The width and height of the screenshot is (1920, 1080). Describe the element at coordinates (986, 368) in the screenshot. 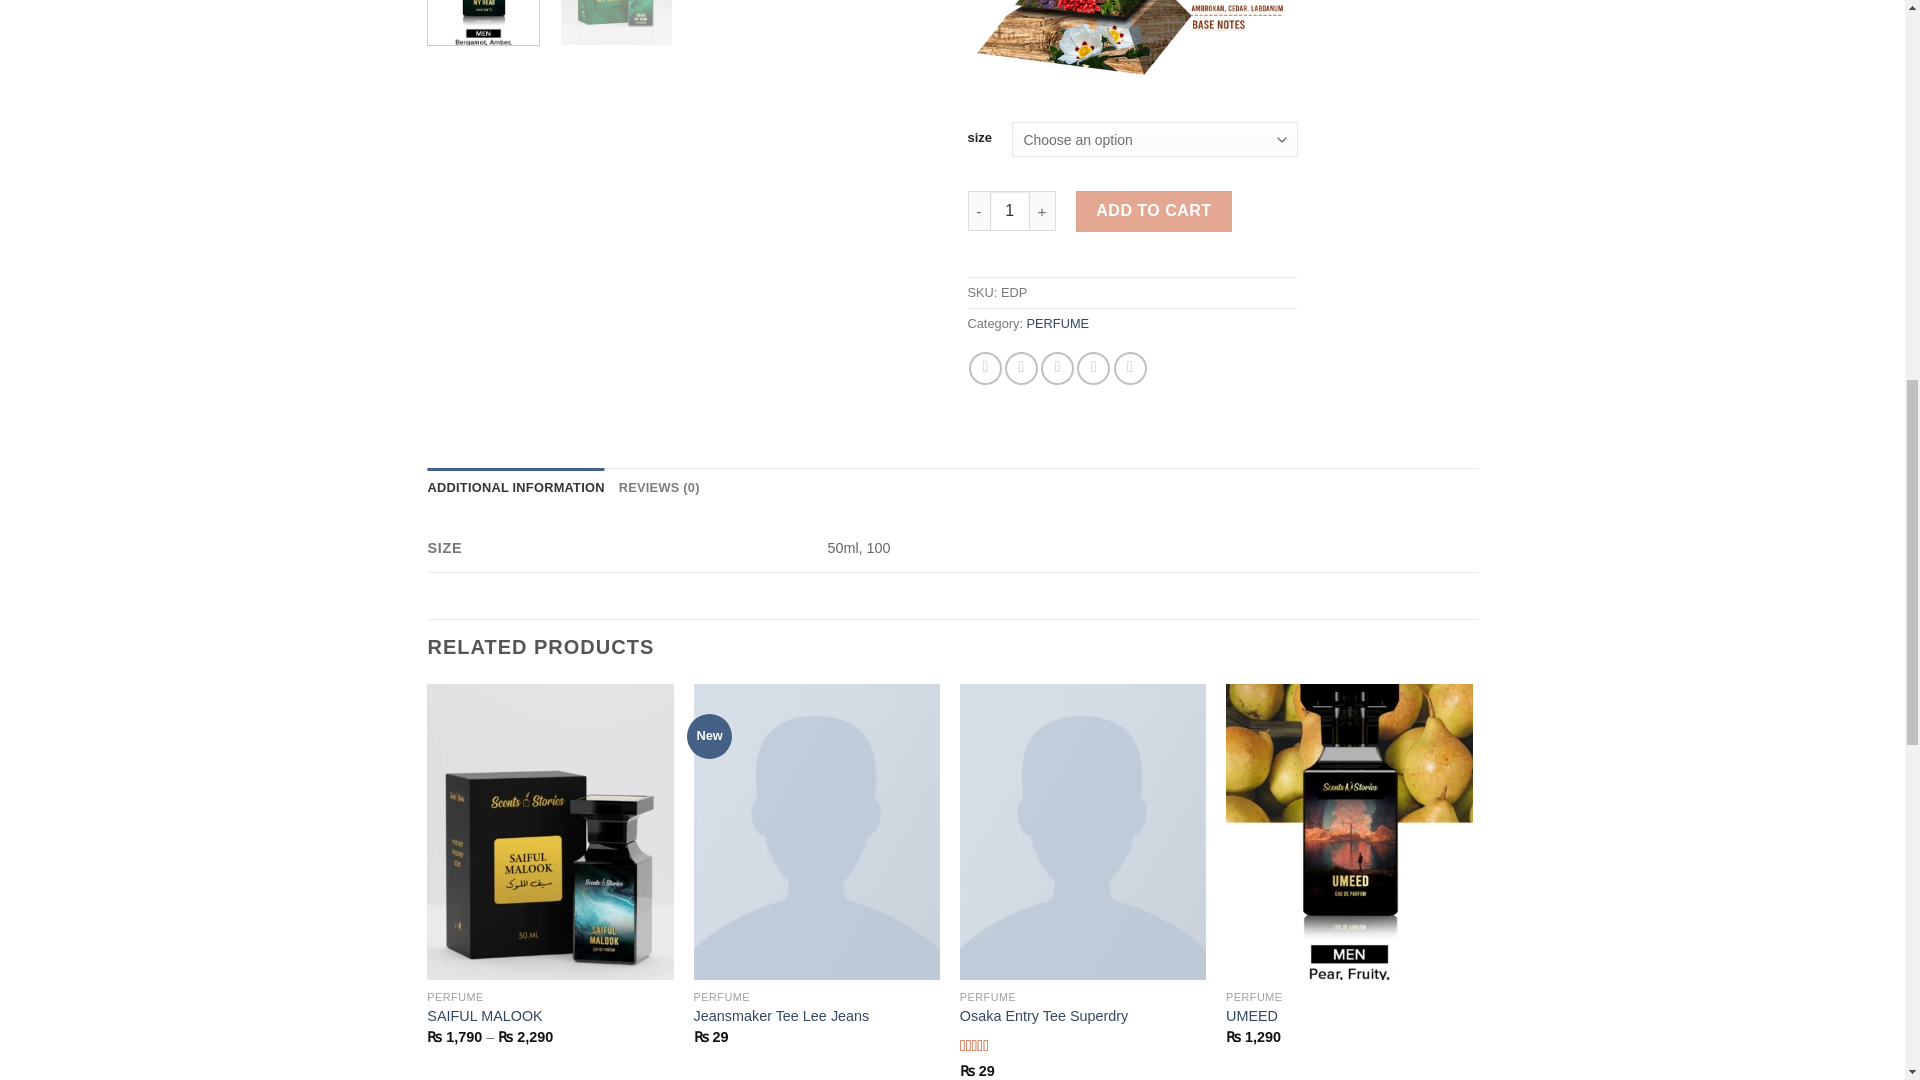

I see `Share on Facebook` at that location.